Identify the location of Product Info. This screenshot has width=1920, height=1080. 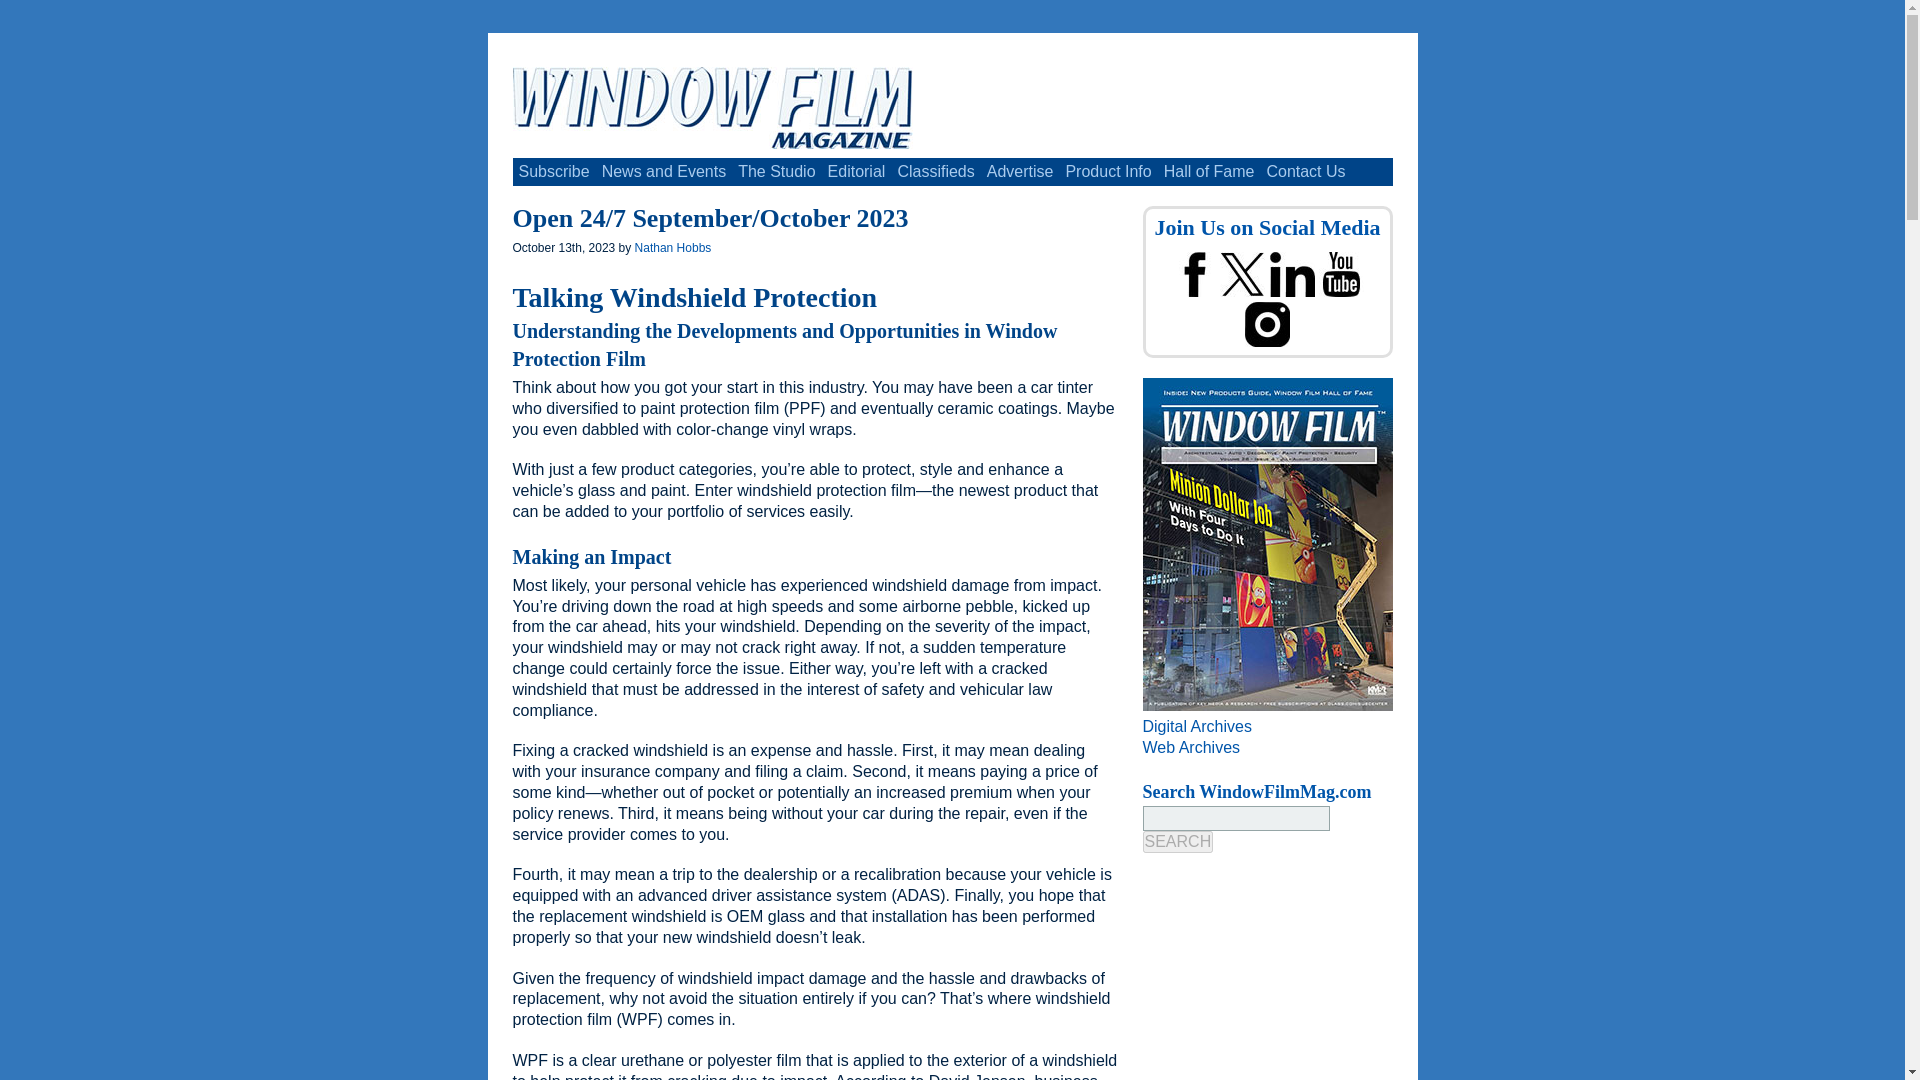
(1108, 171).